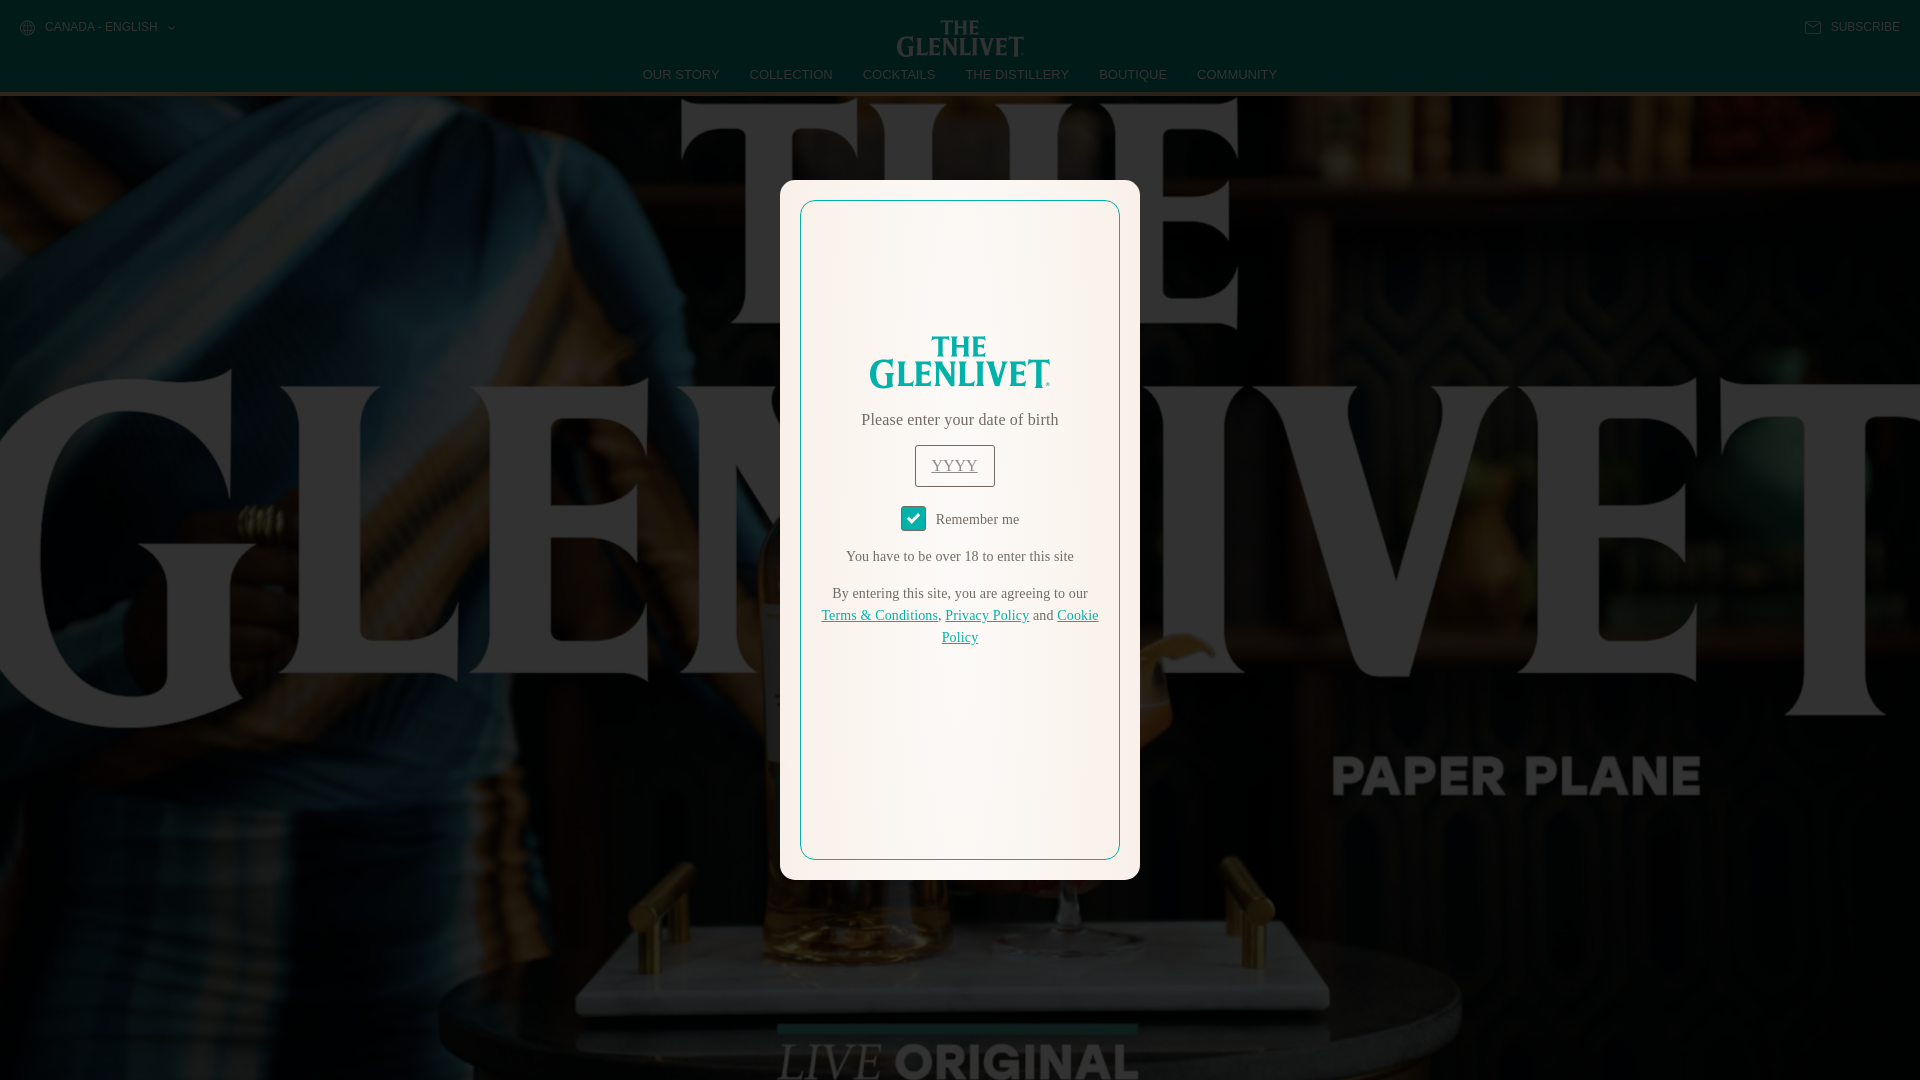 This screenshot has width=1920, height=1080. What do you see at coordinates (986, 616) in the screenshot?
I see `Privacy Policy` at bounding box center [986, 616].